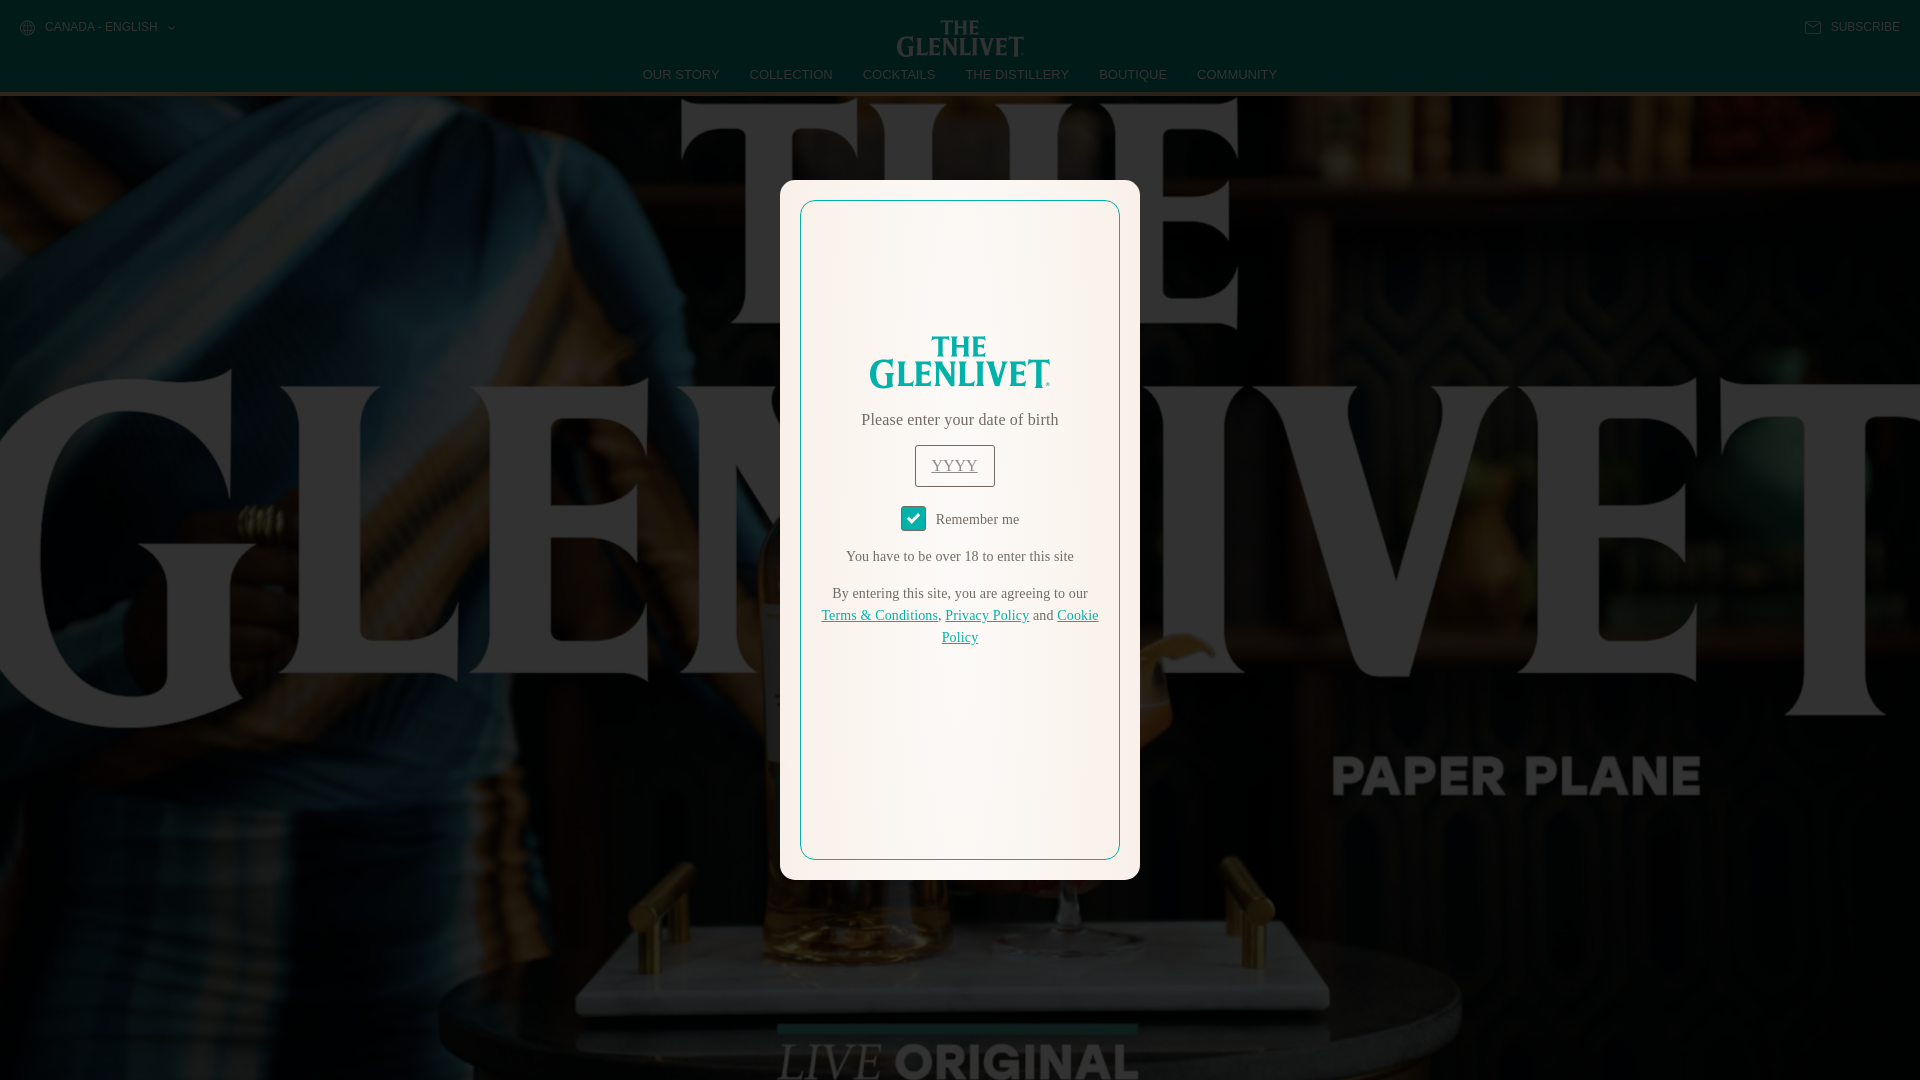 This screenshot has width=1920, height=1080. What do you see at coordinates (986, 616) in the screenshot?
I see `Privacy Policy` at bounding box center [986, 616].